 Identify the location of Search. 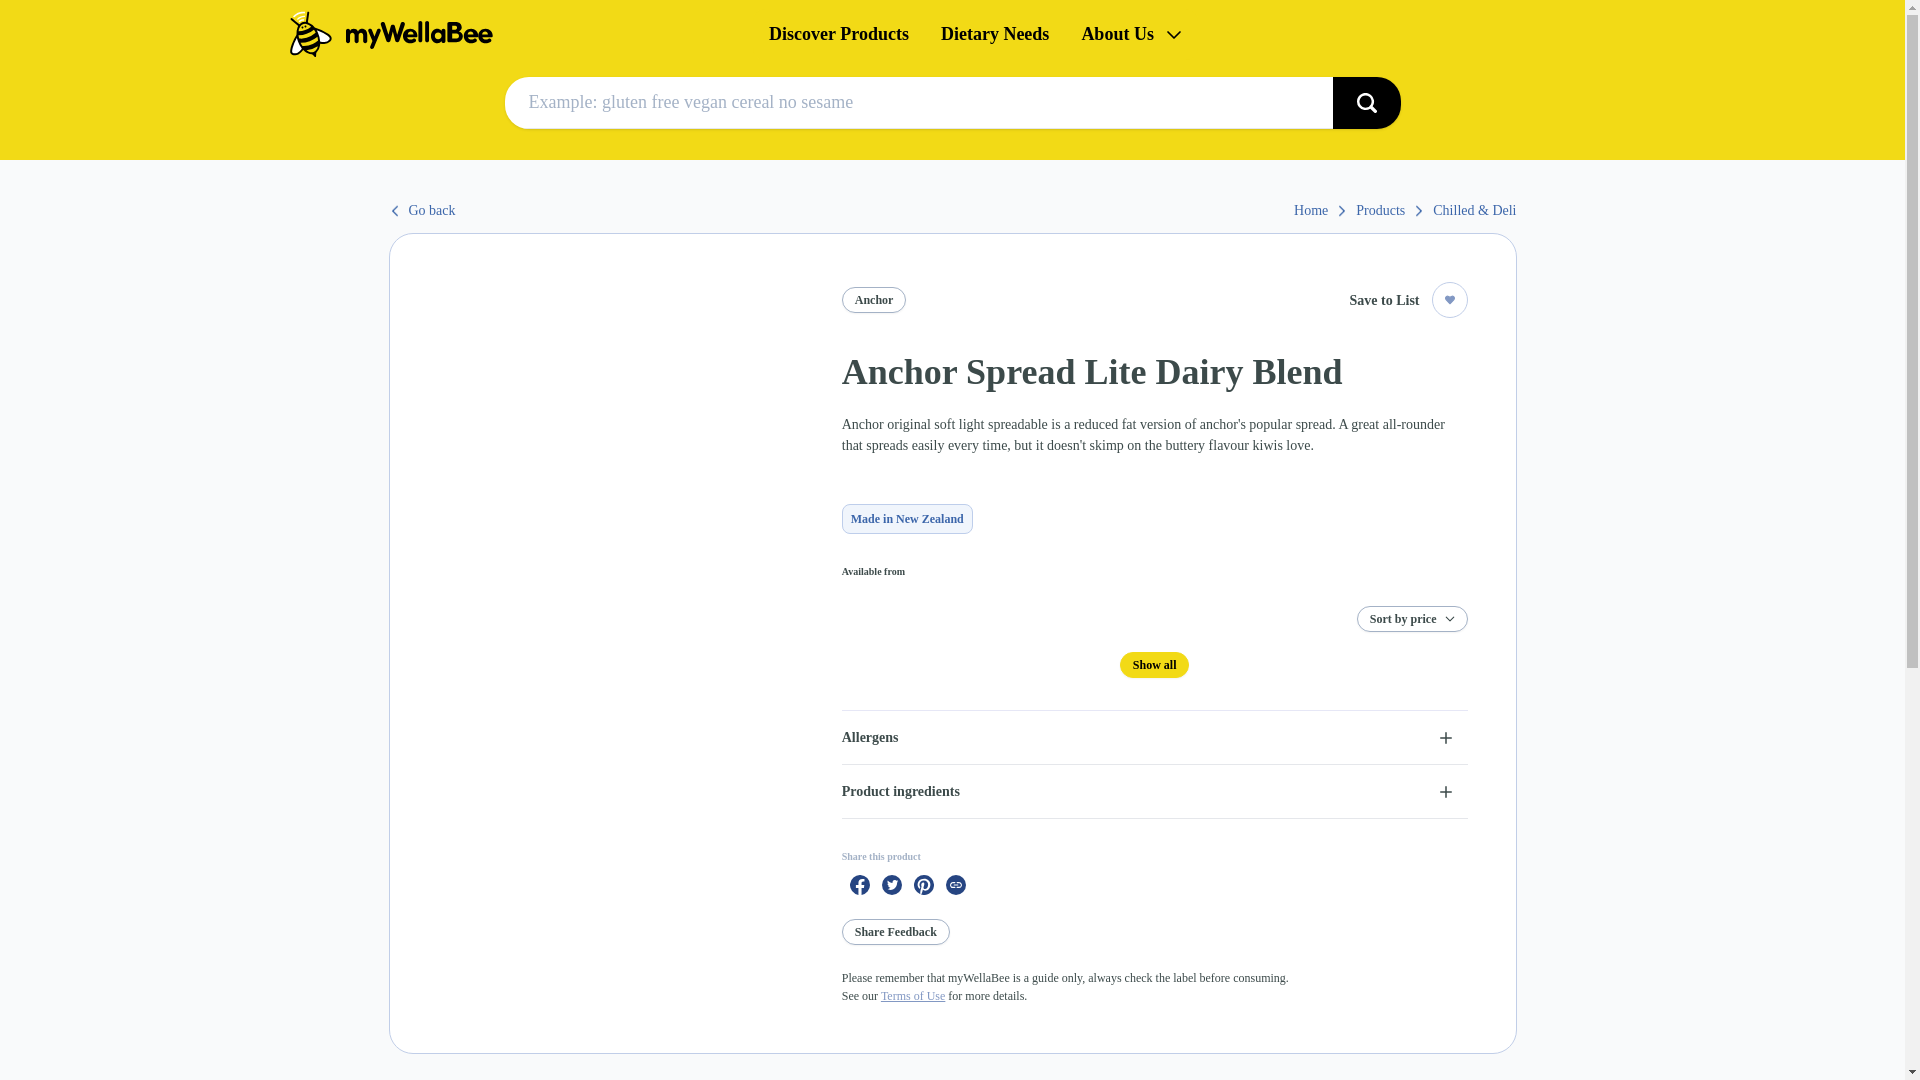
(1366, 102).